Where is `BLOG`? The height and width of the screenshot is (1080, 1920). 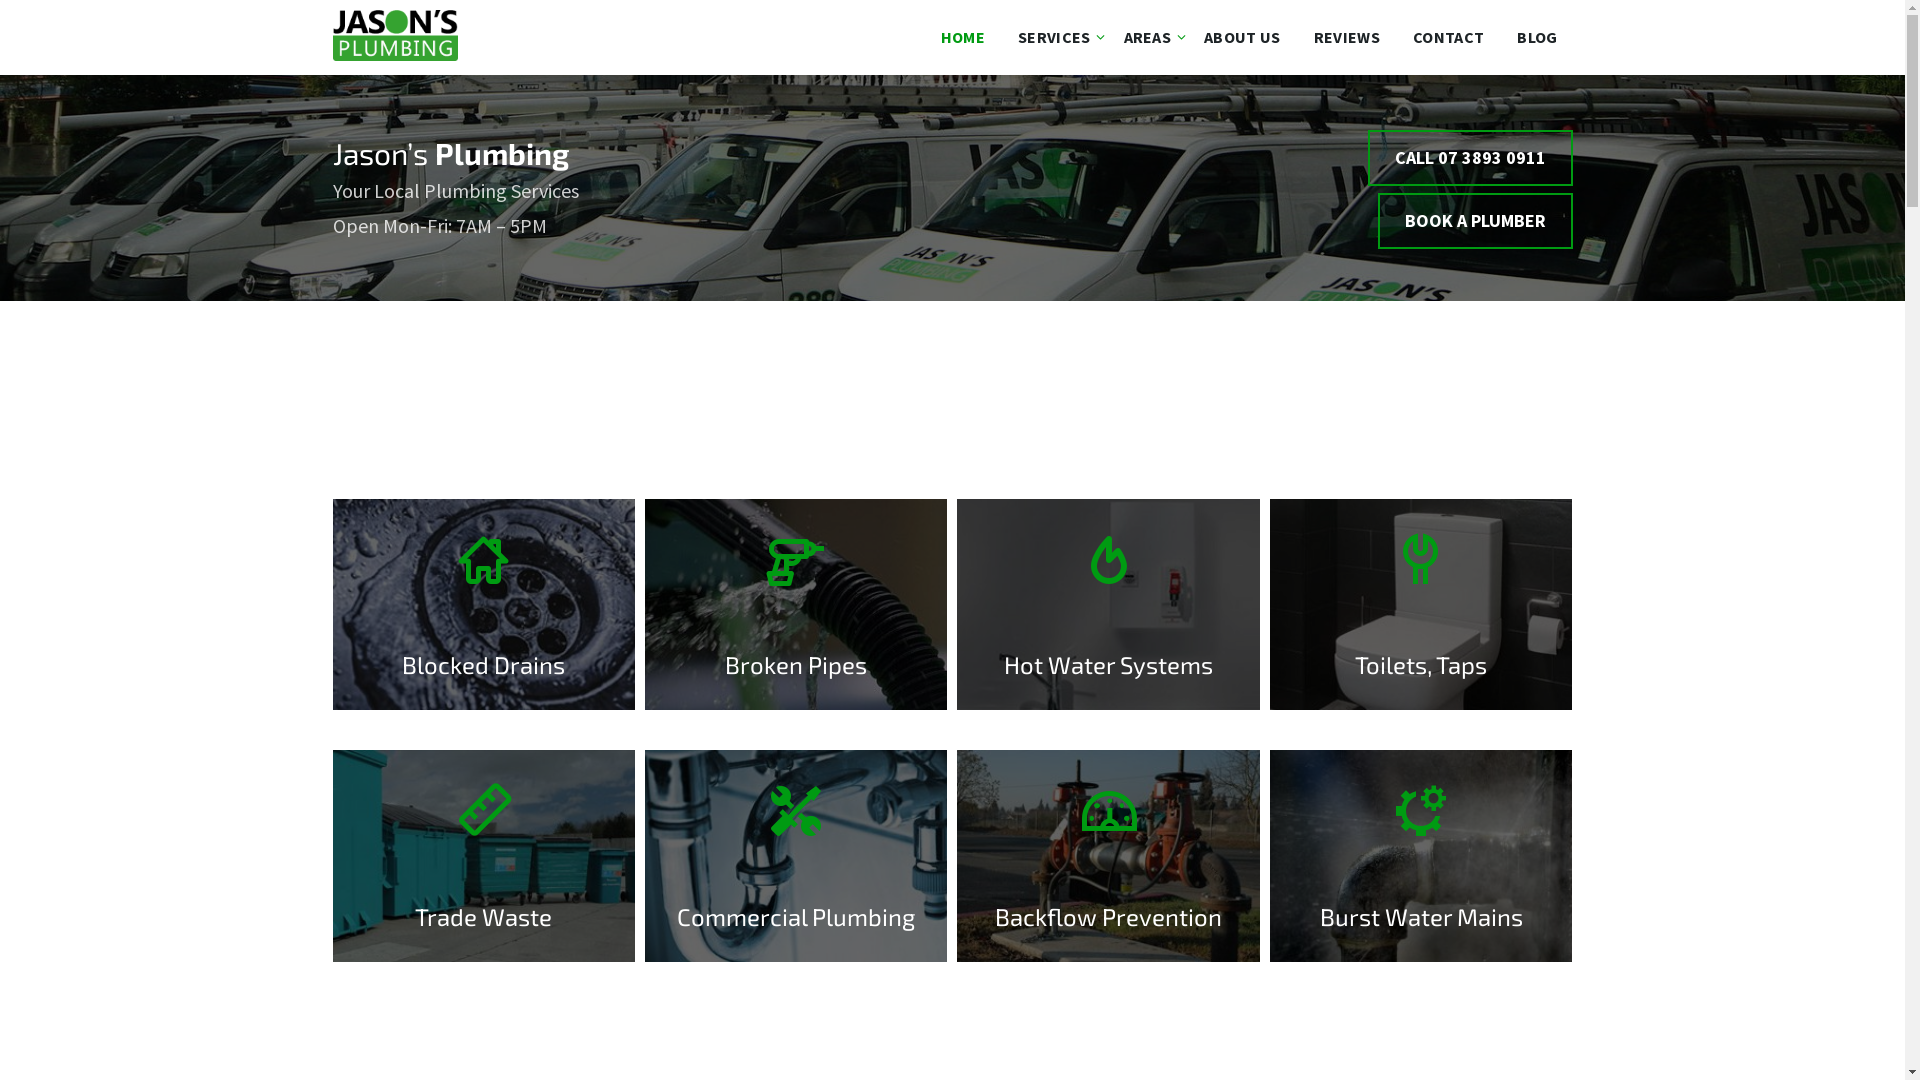
BLOG is located at coordinates (1537, 37).